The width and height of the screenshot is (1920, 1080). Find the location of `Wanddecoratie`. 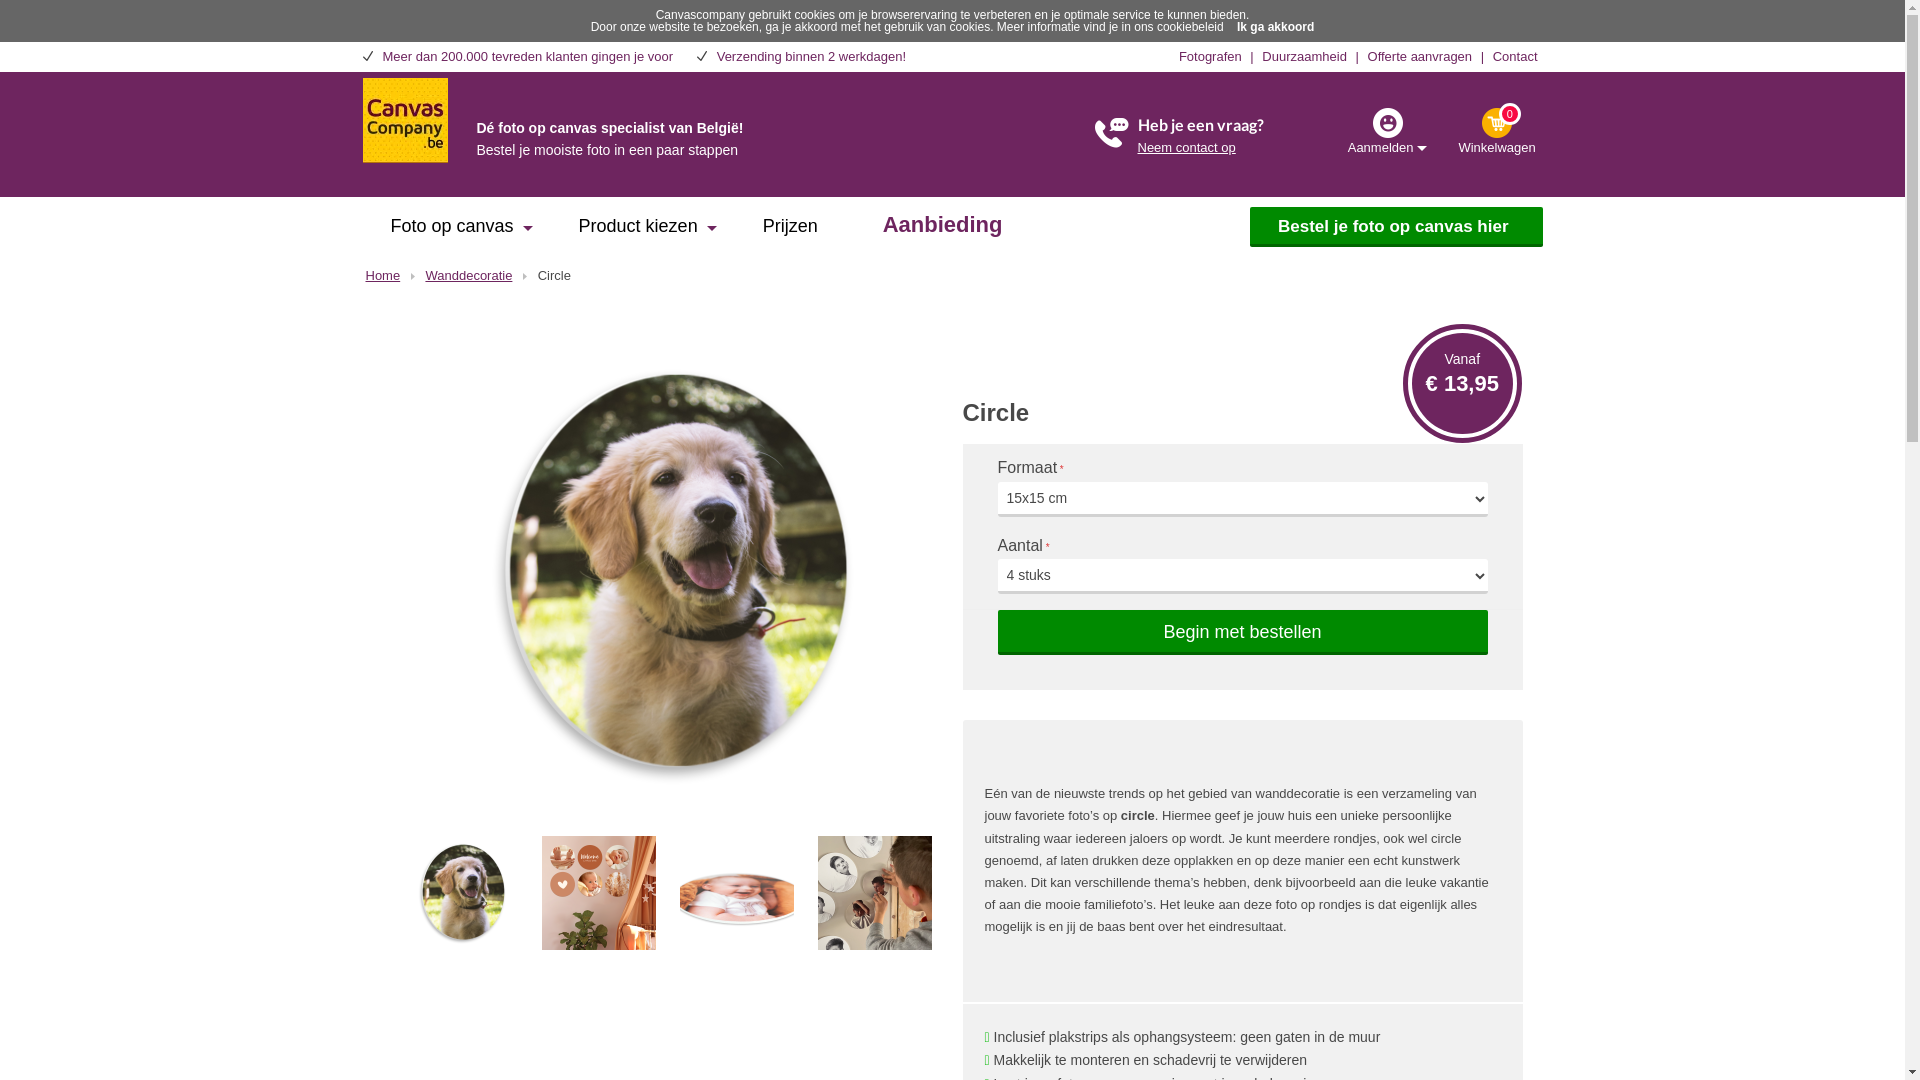

Wanddecoratie is located at coordinates (468, 276).